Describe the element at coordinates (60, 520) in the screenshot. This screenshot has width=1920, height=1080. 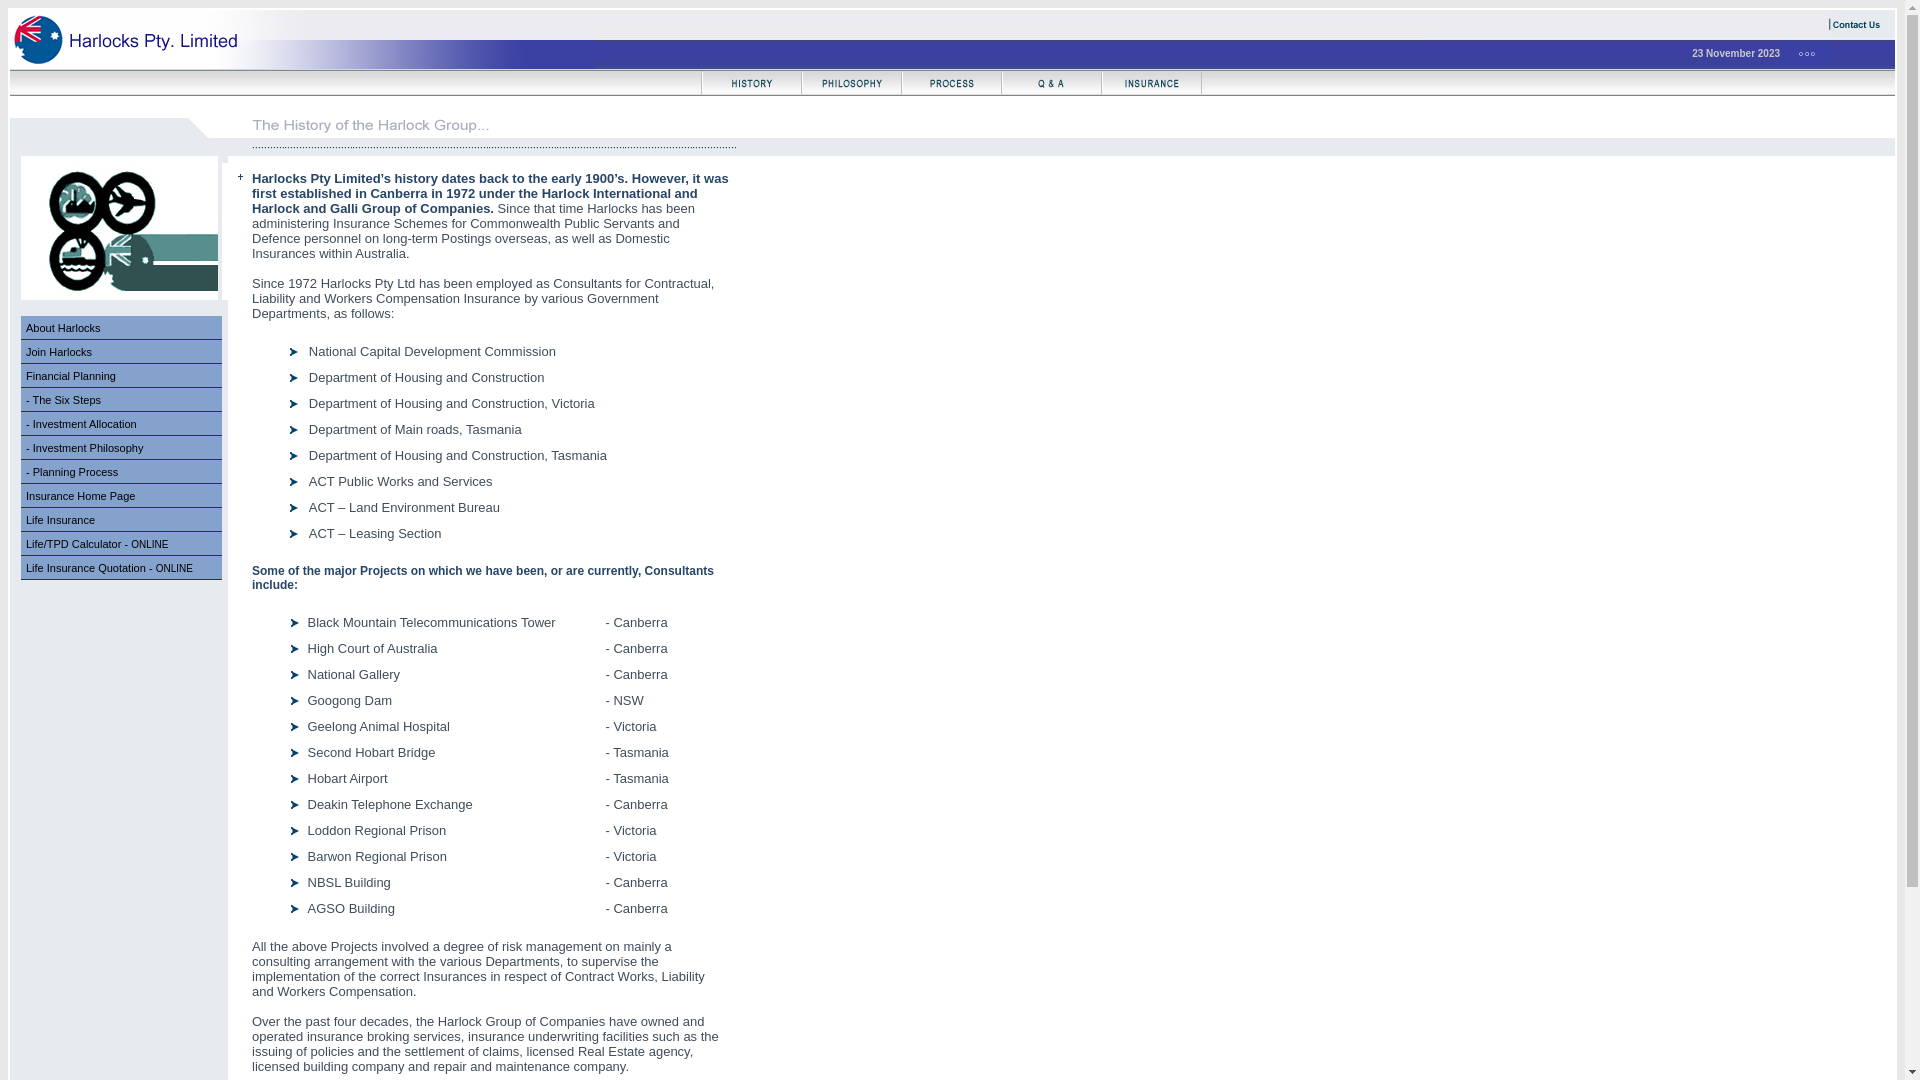
I see `Life Insurance` at that location.